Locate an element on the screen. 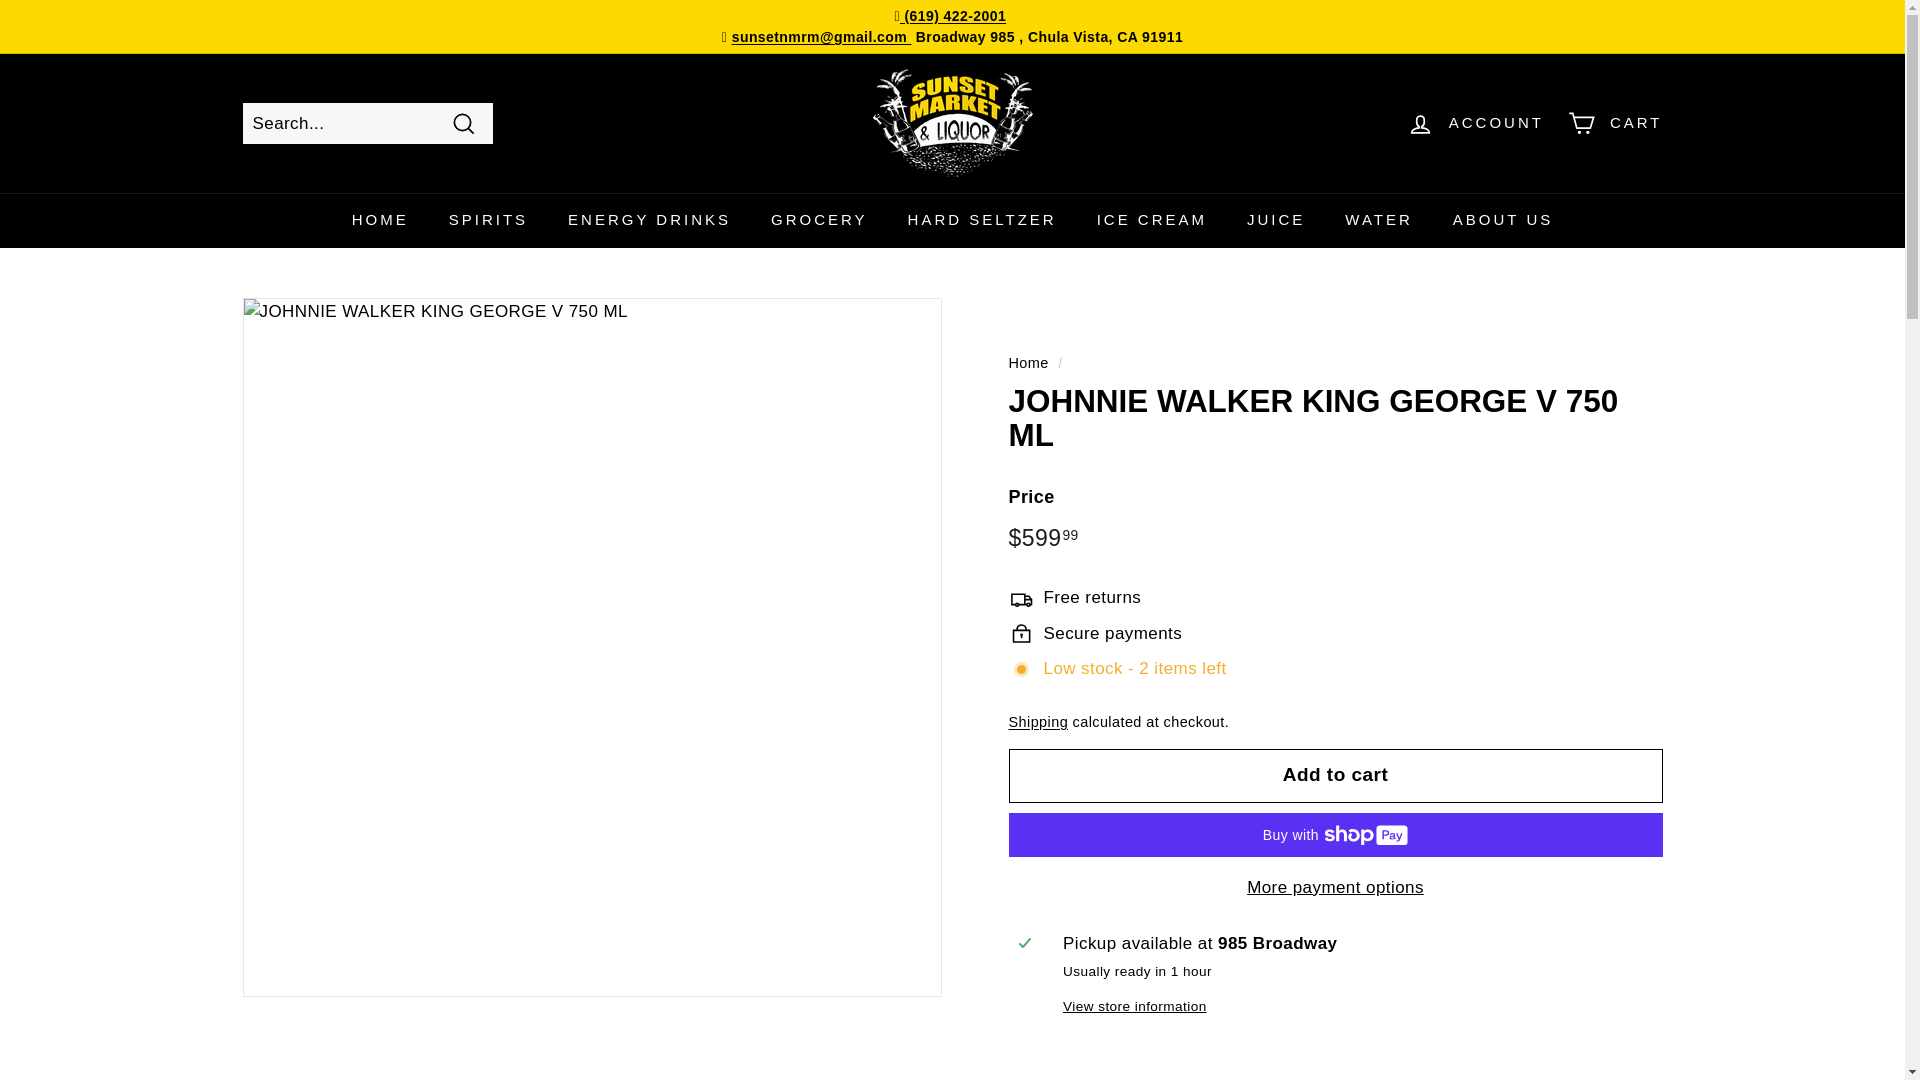 The width and height of the screenshot is (1920, 1080). HOME is located at coordinates (380, 220).